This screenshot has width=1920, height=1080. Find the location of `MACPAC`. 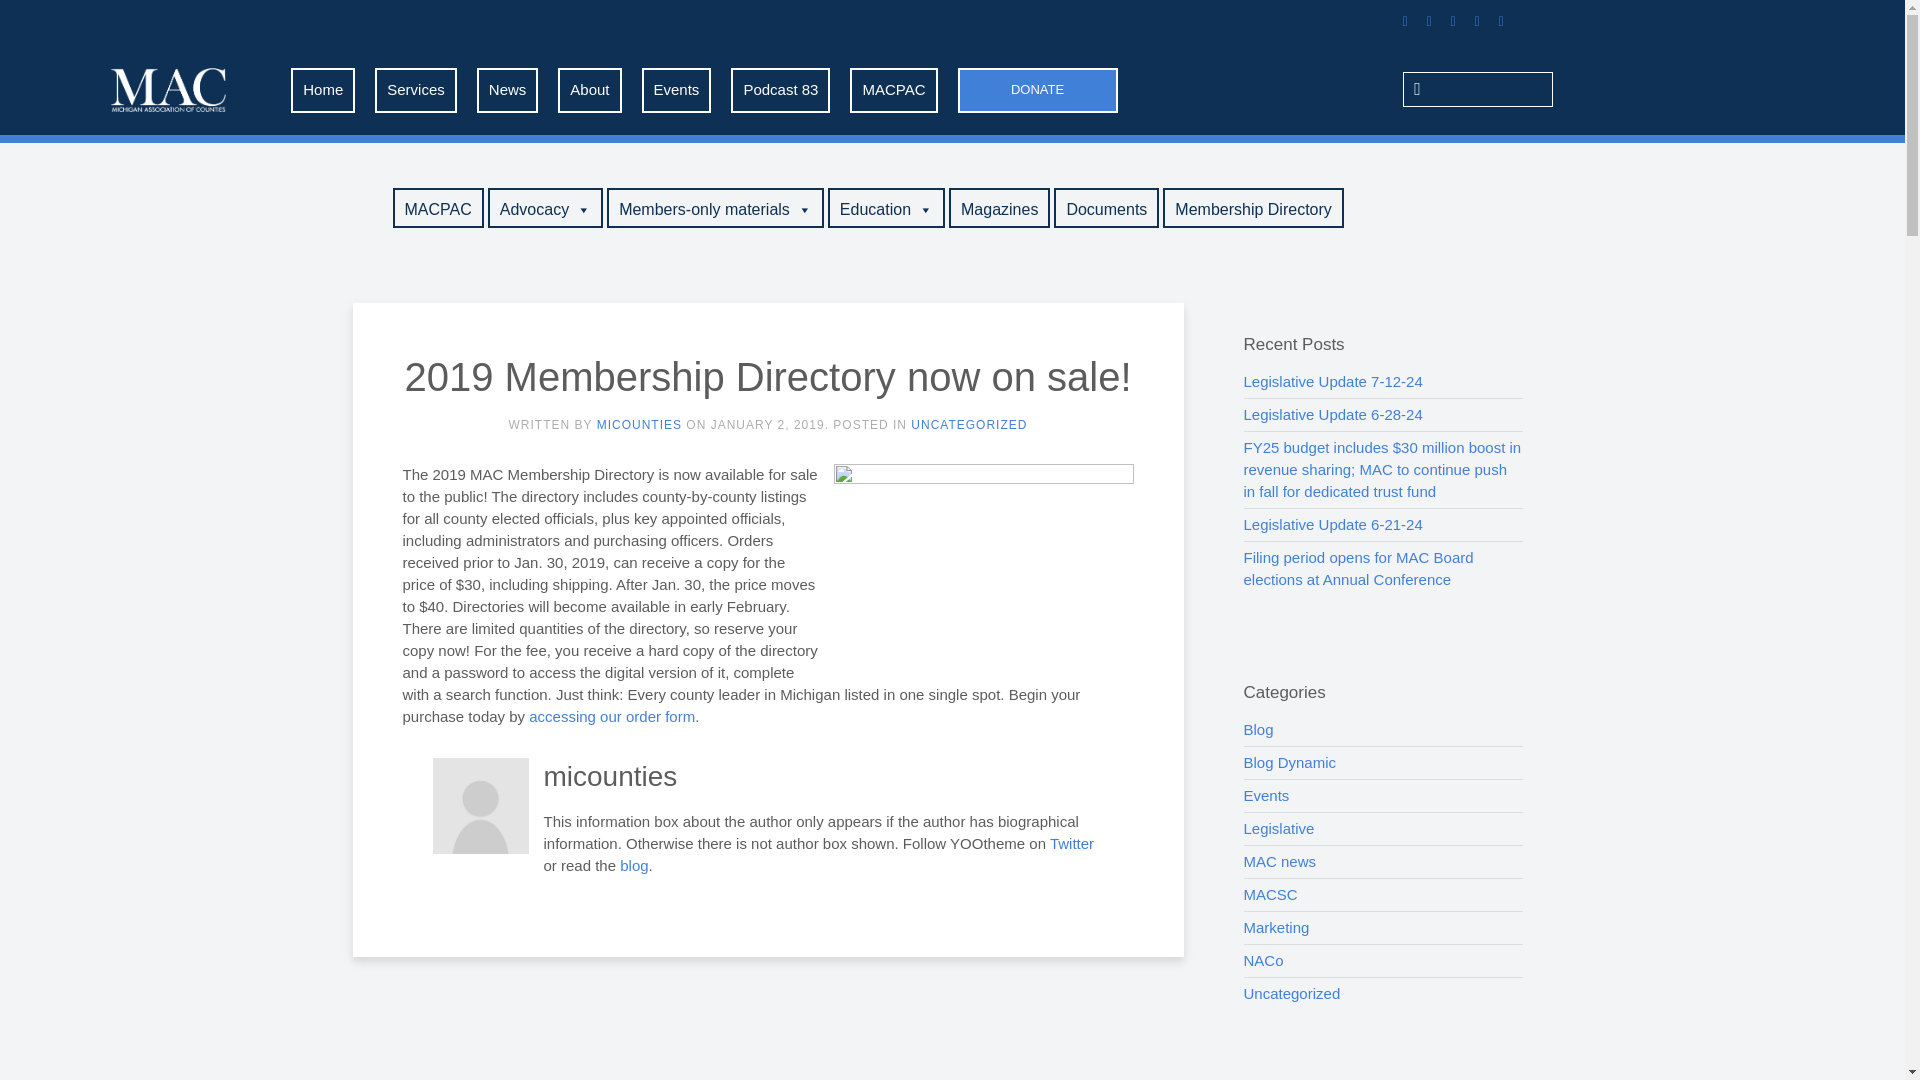

MACPAC is located at coordinates (437, 207).